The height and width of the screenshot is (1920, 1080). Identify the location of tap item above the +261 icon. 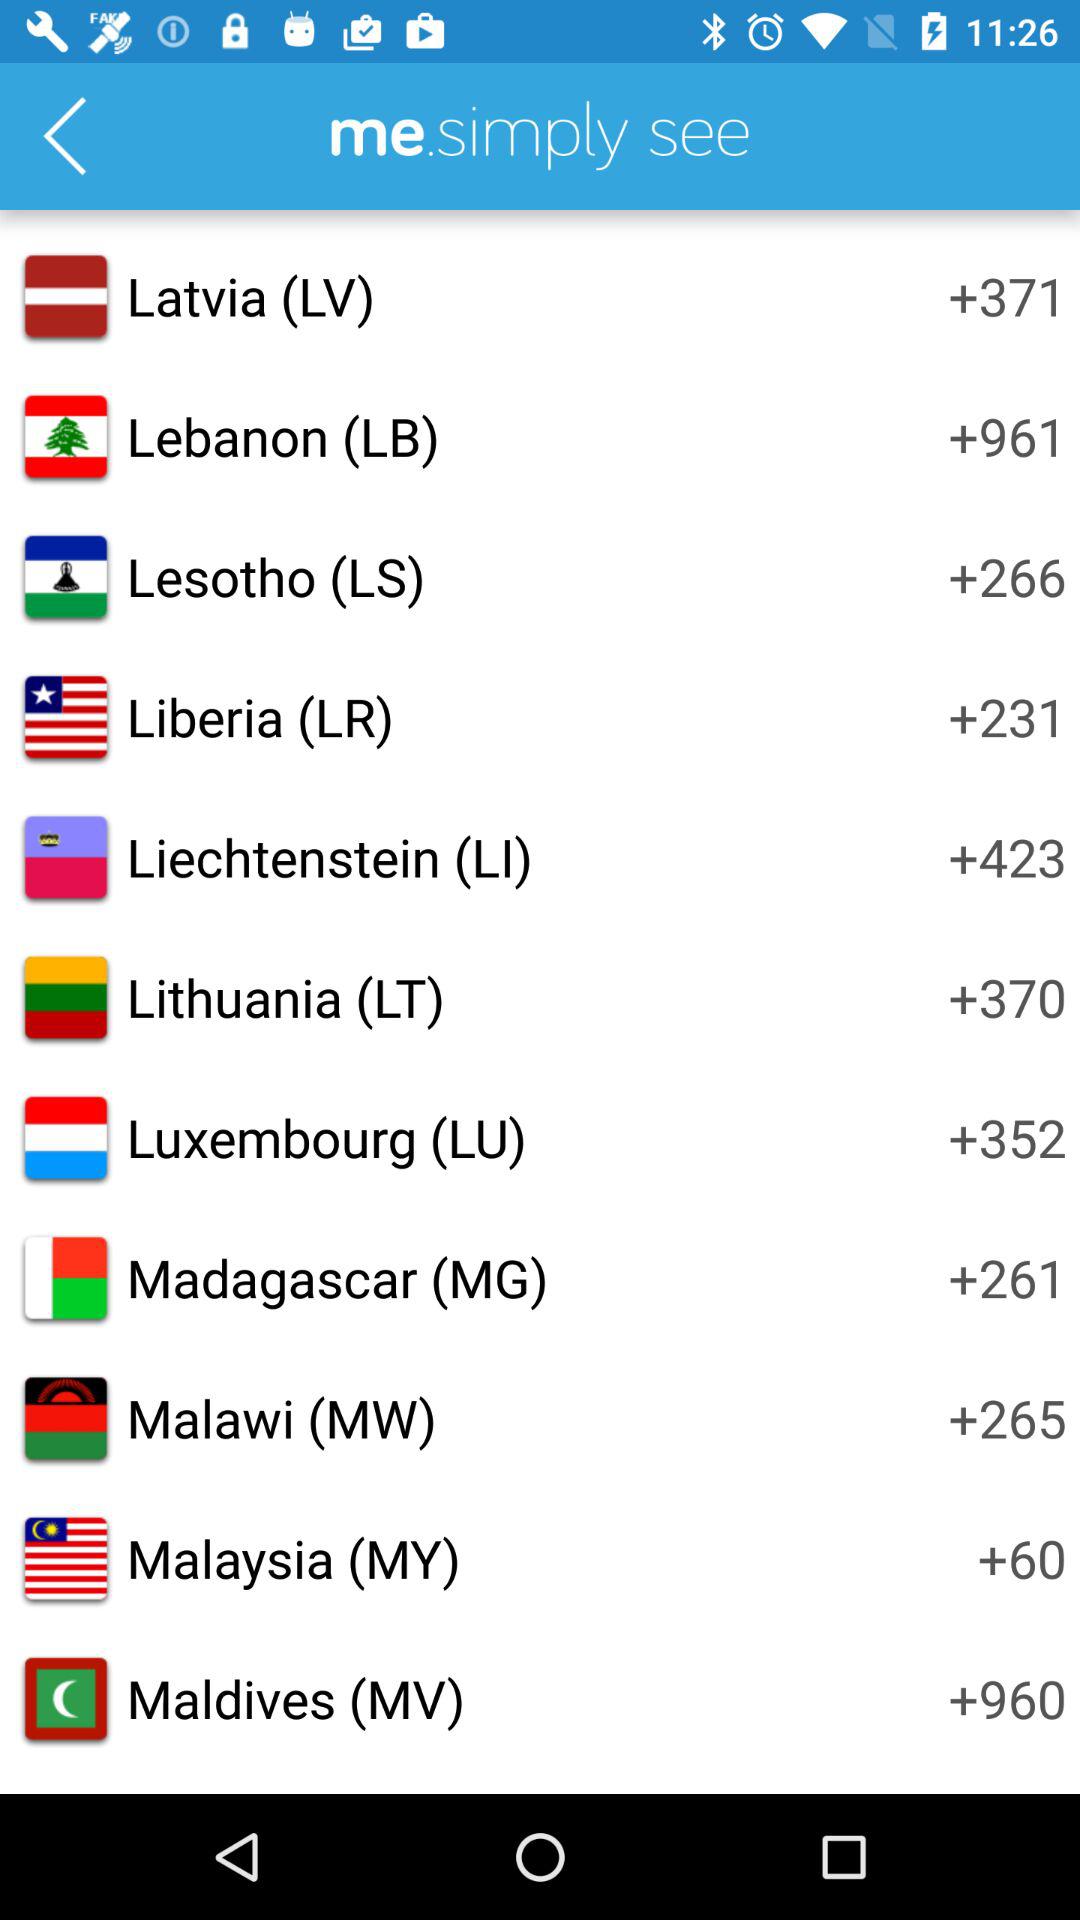
(1007, 1137).